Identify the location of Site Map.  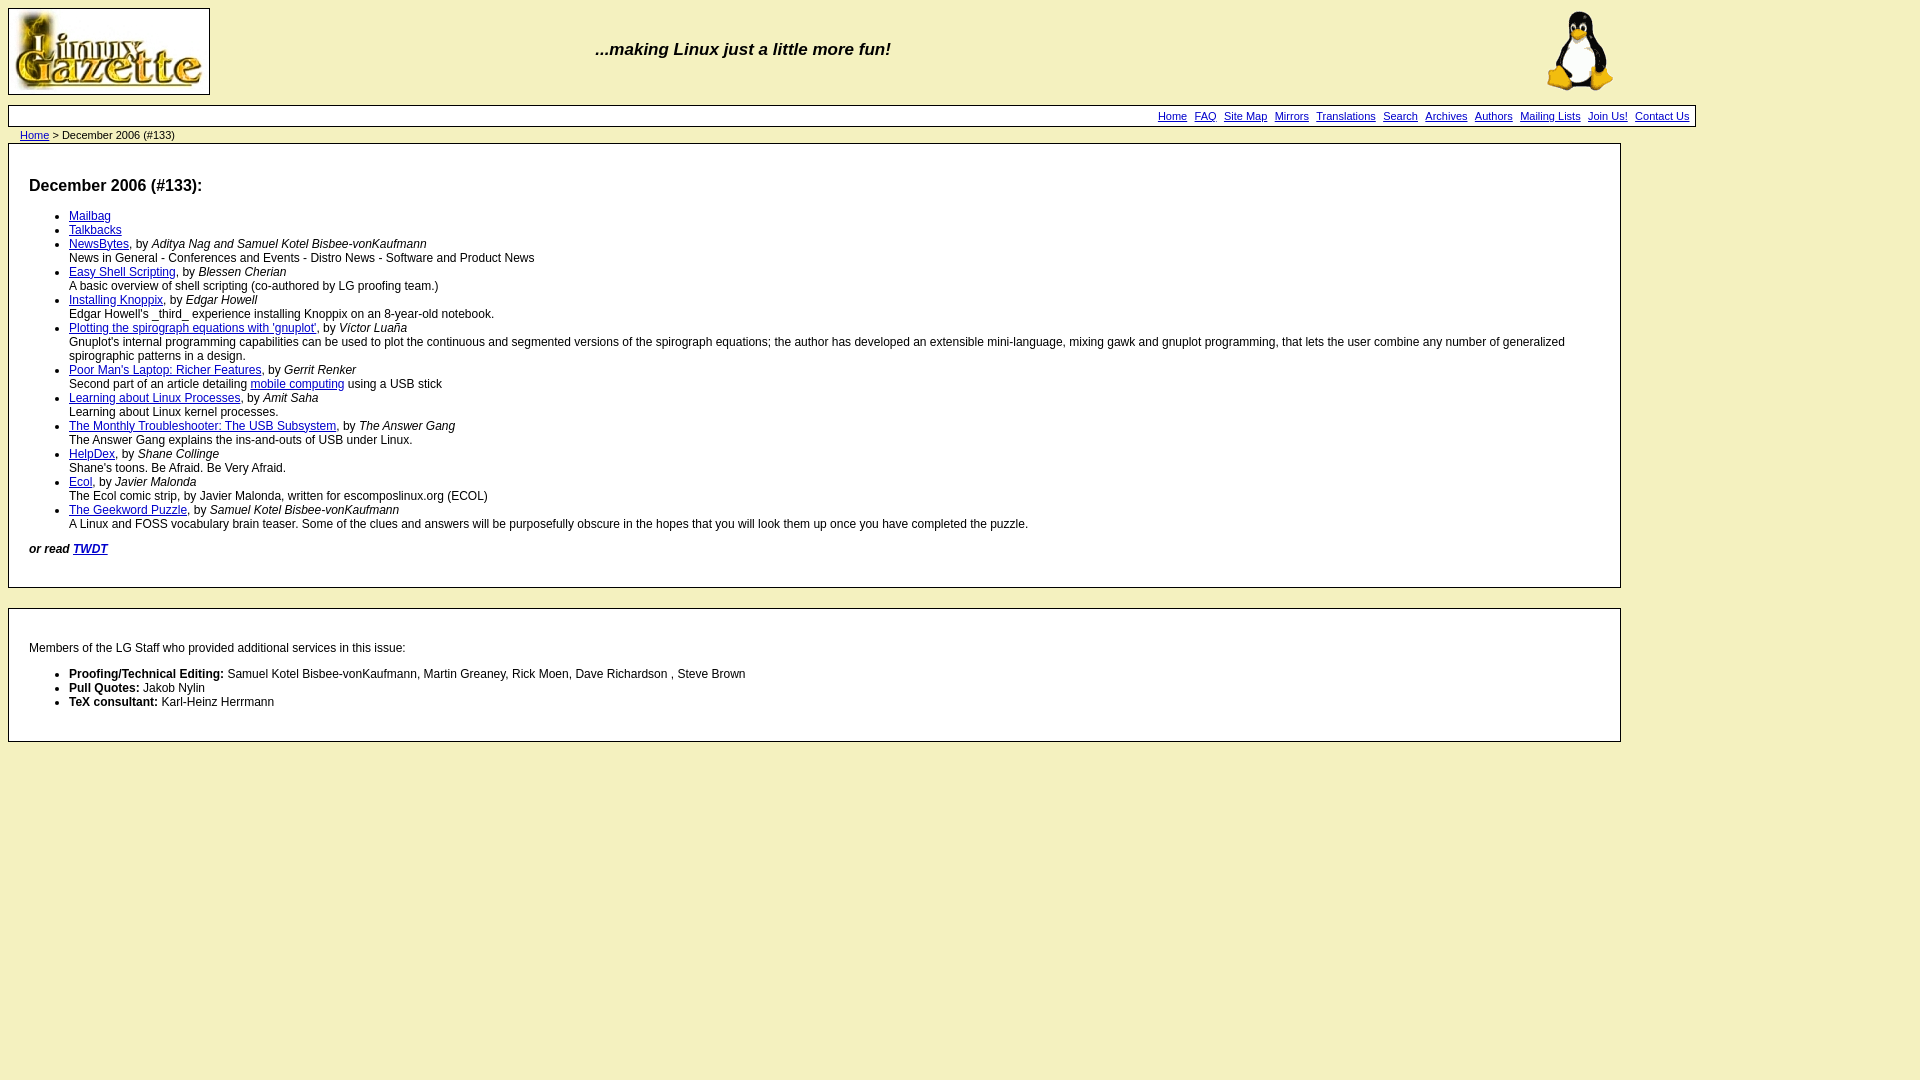
(1246, 116).